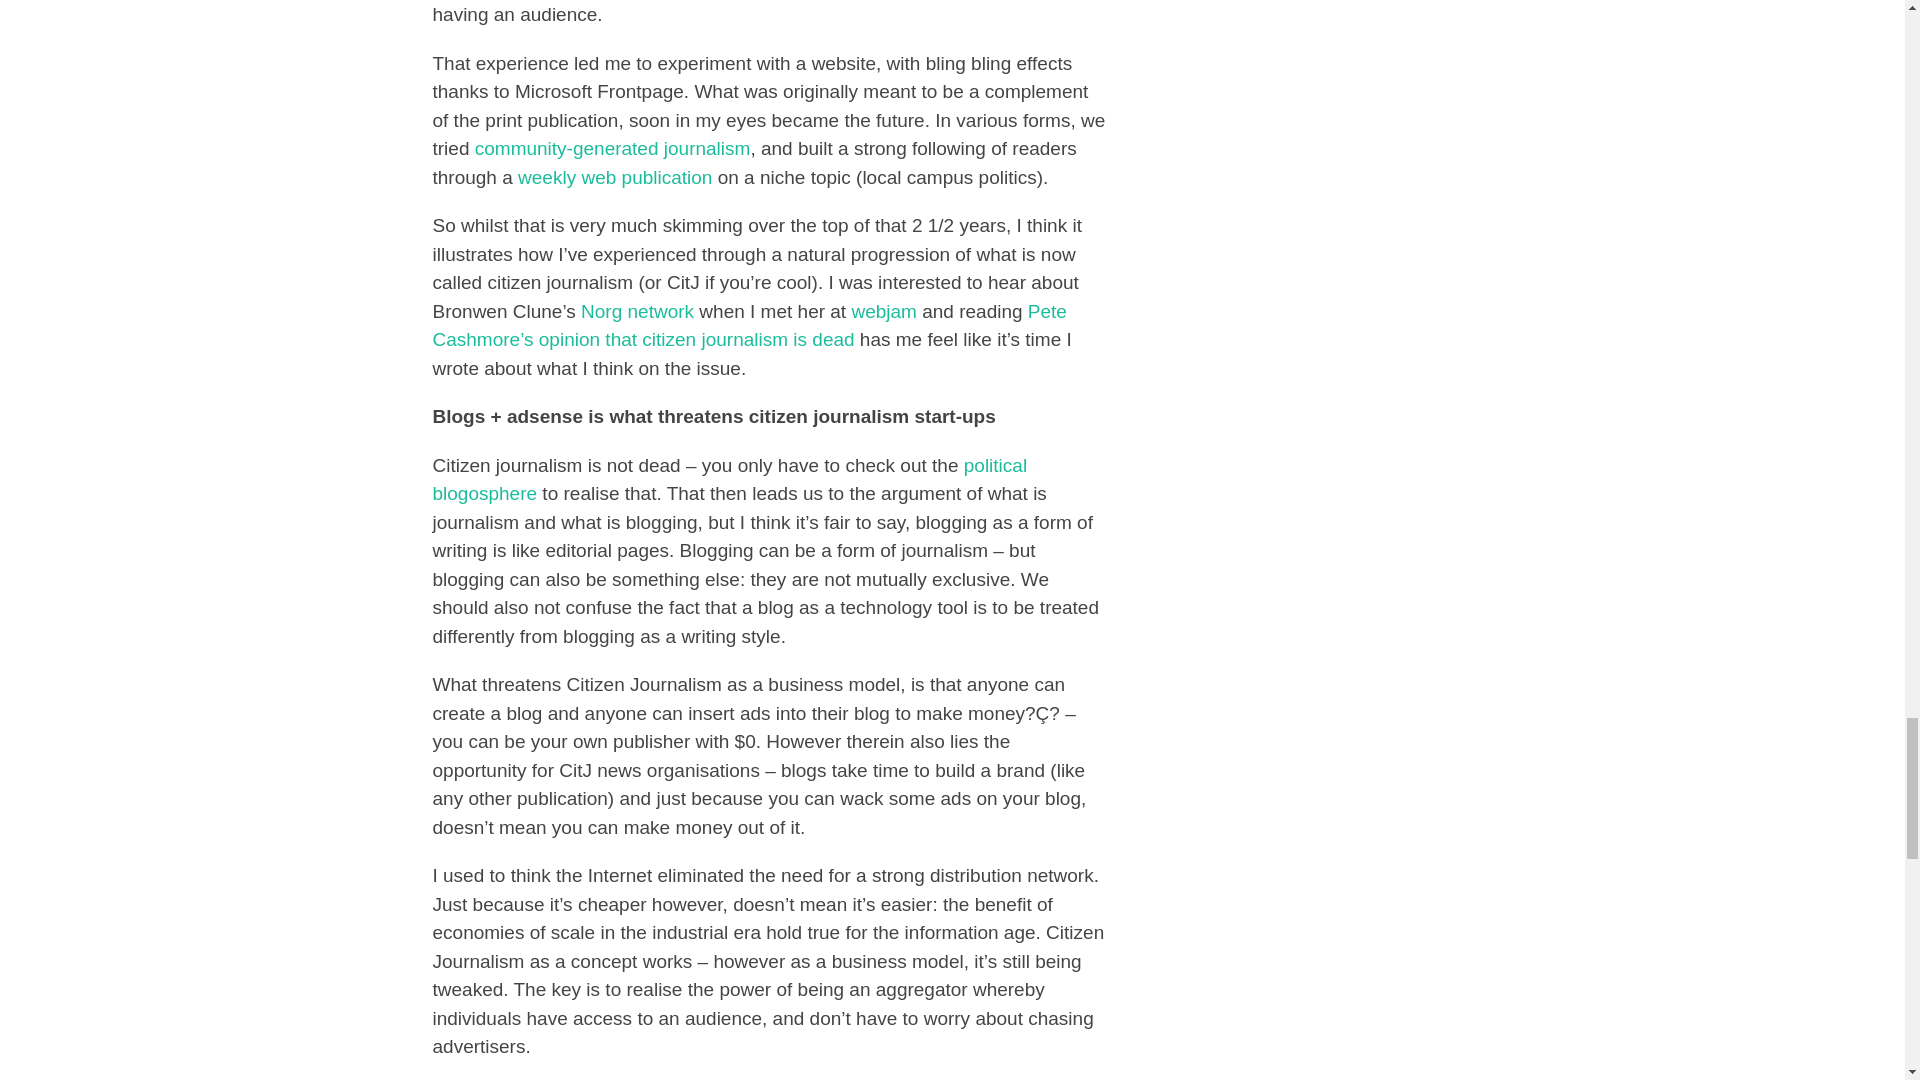 Image resolution: width=1920 pixels, height=1080 pixels. I want to click on webjam, so click(882, 311).